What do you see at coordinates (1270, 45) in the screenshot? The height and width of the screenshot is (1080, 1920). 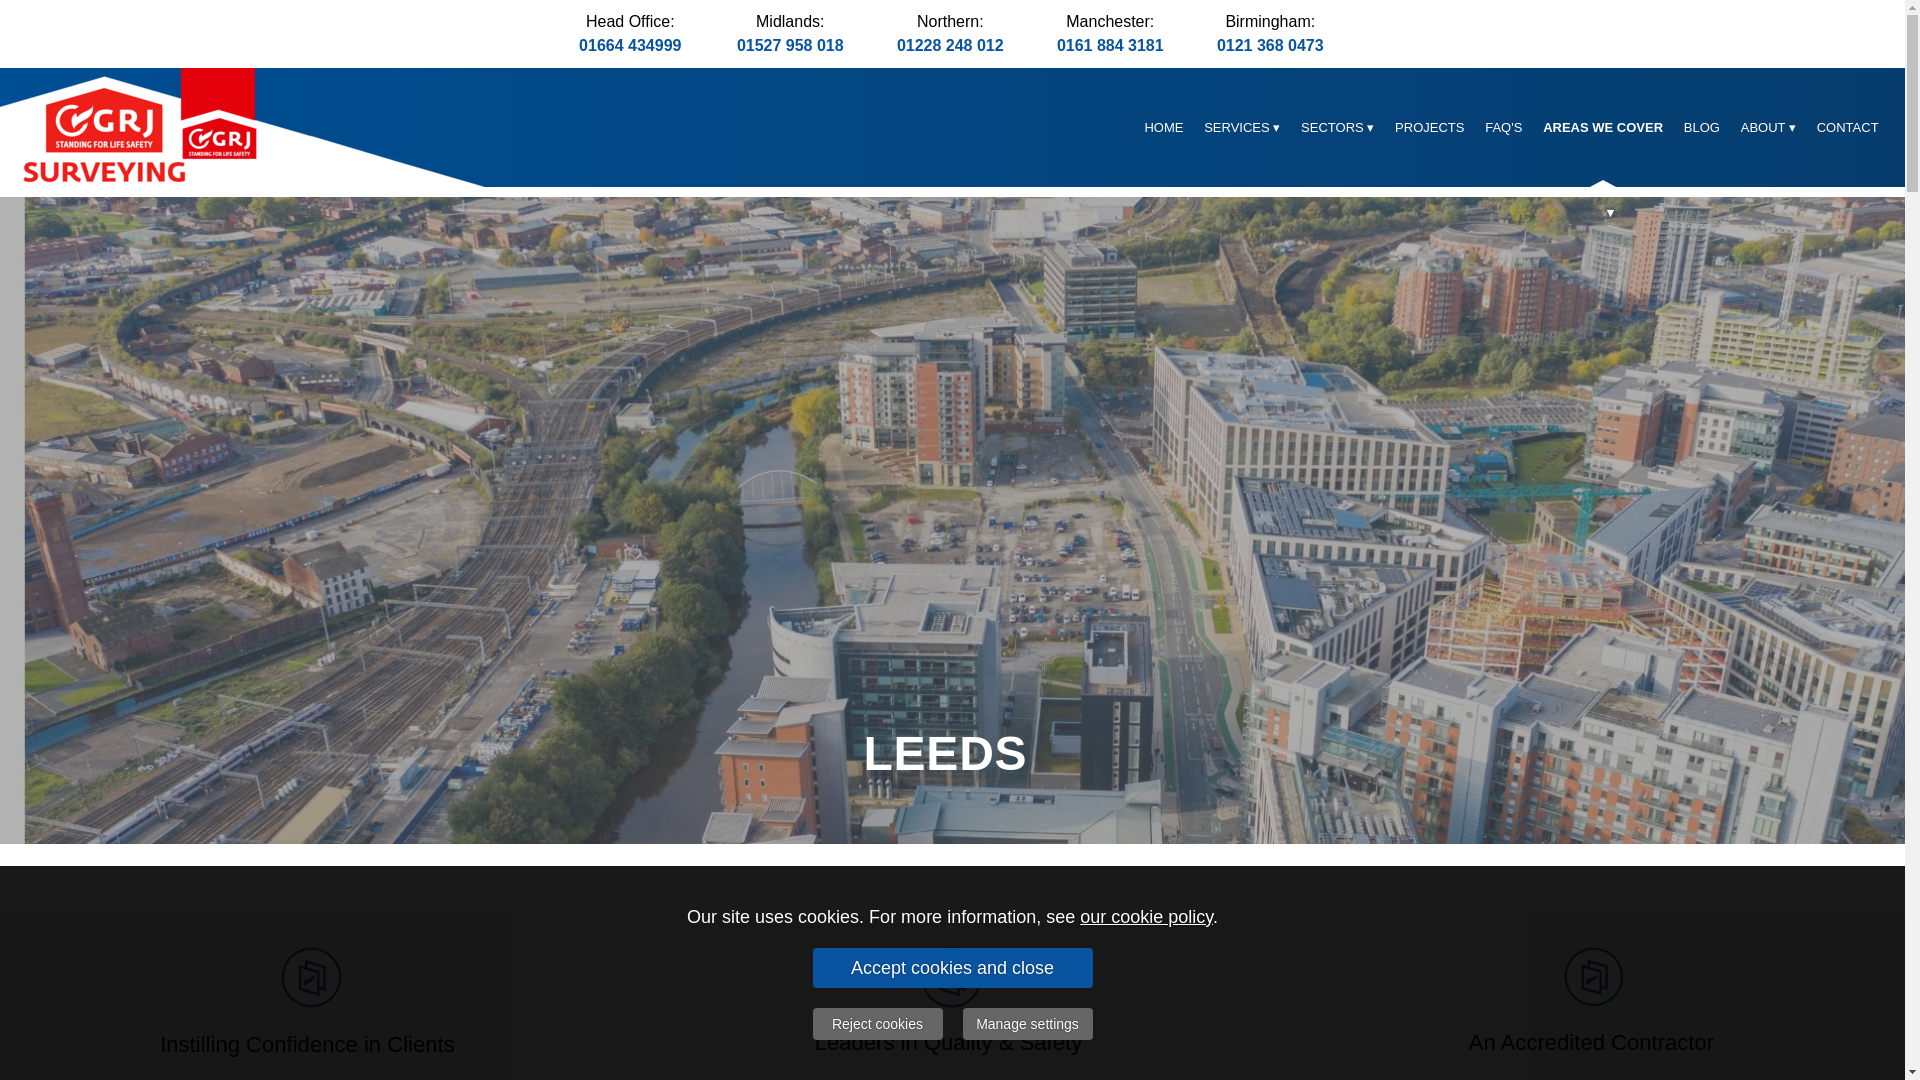 I see `0121 368 0473` at bounding box center [1270, 45].